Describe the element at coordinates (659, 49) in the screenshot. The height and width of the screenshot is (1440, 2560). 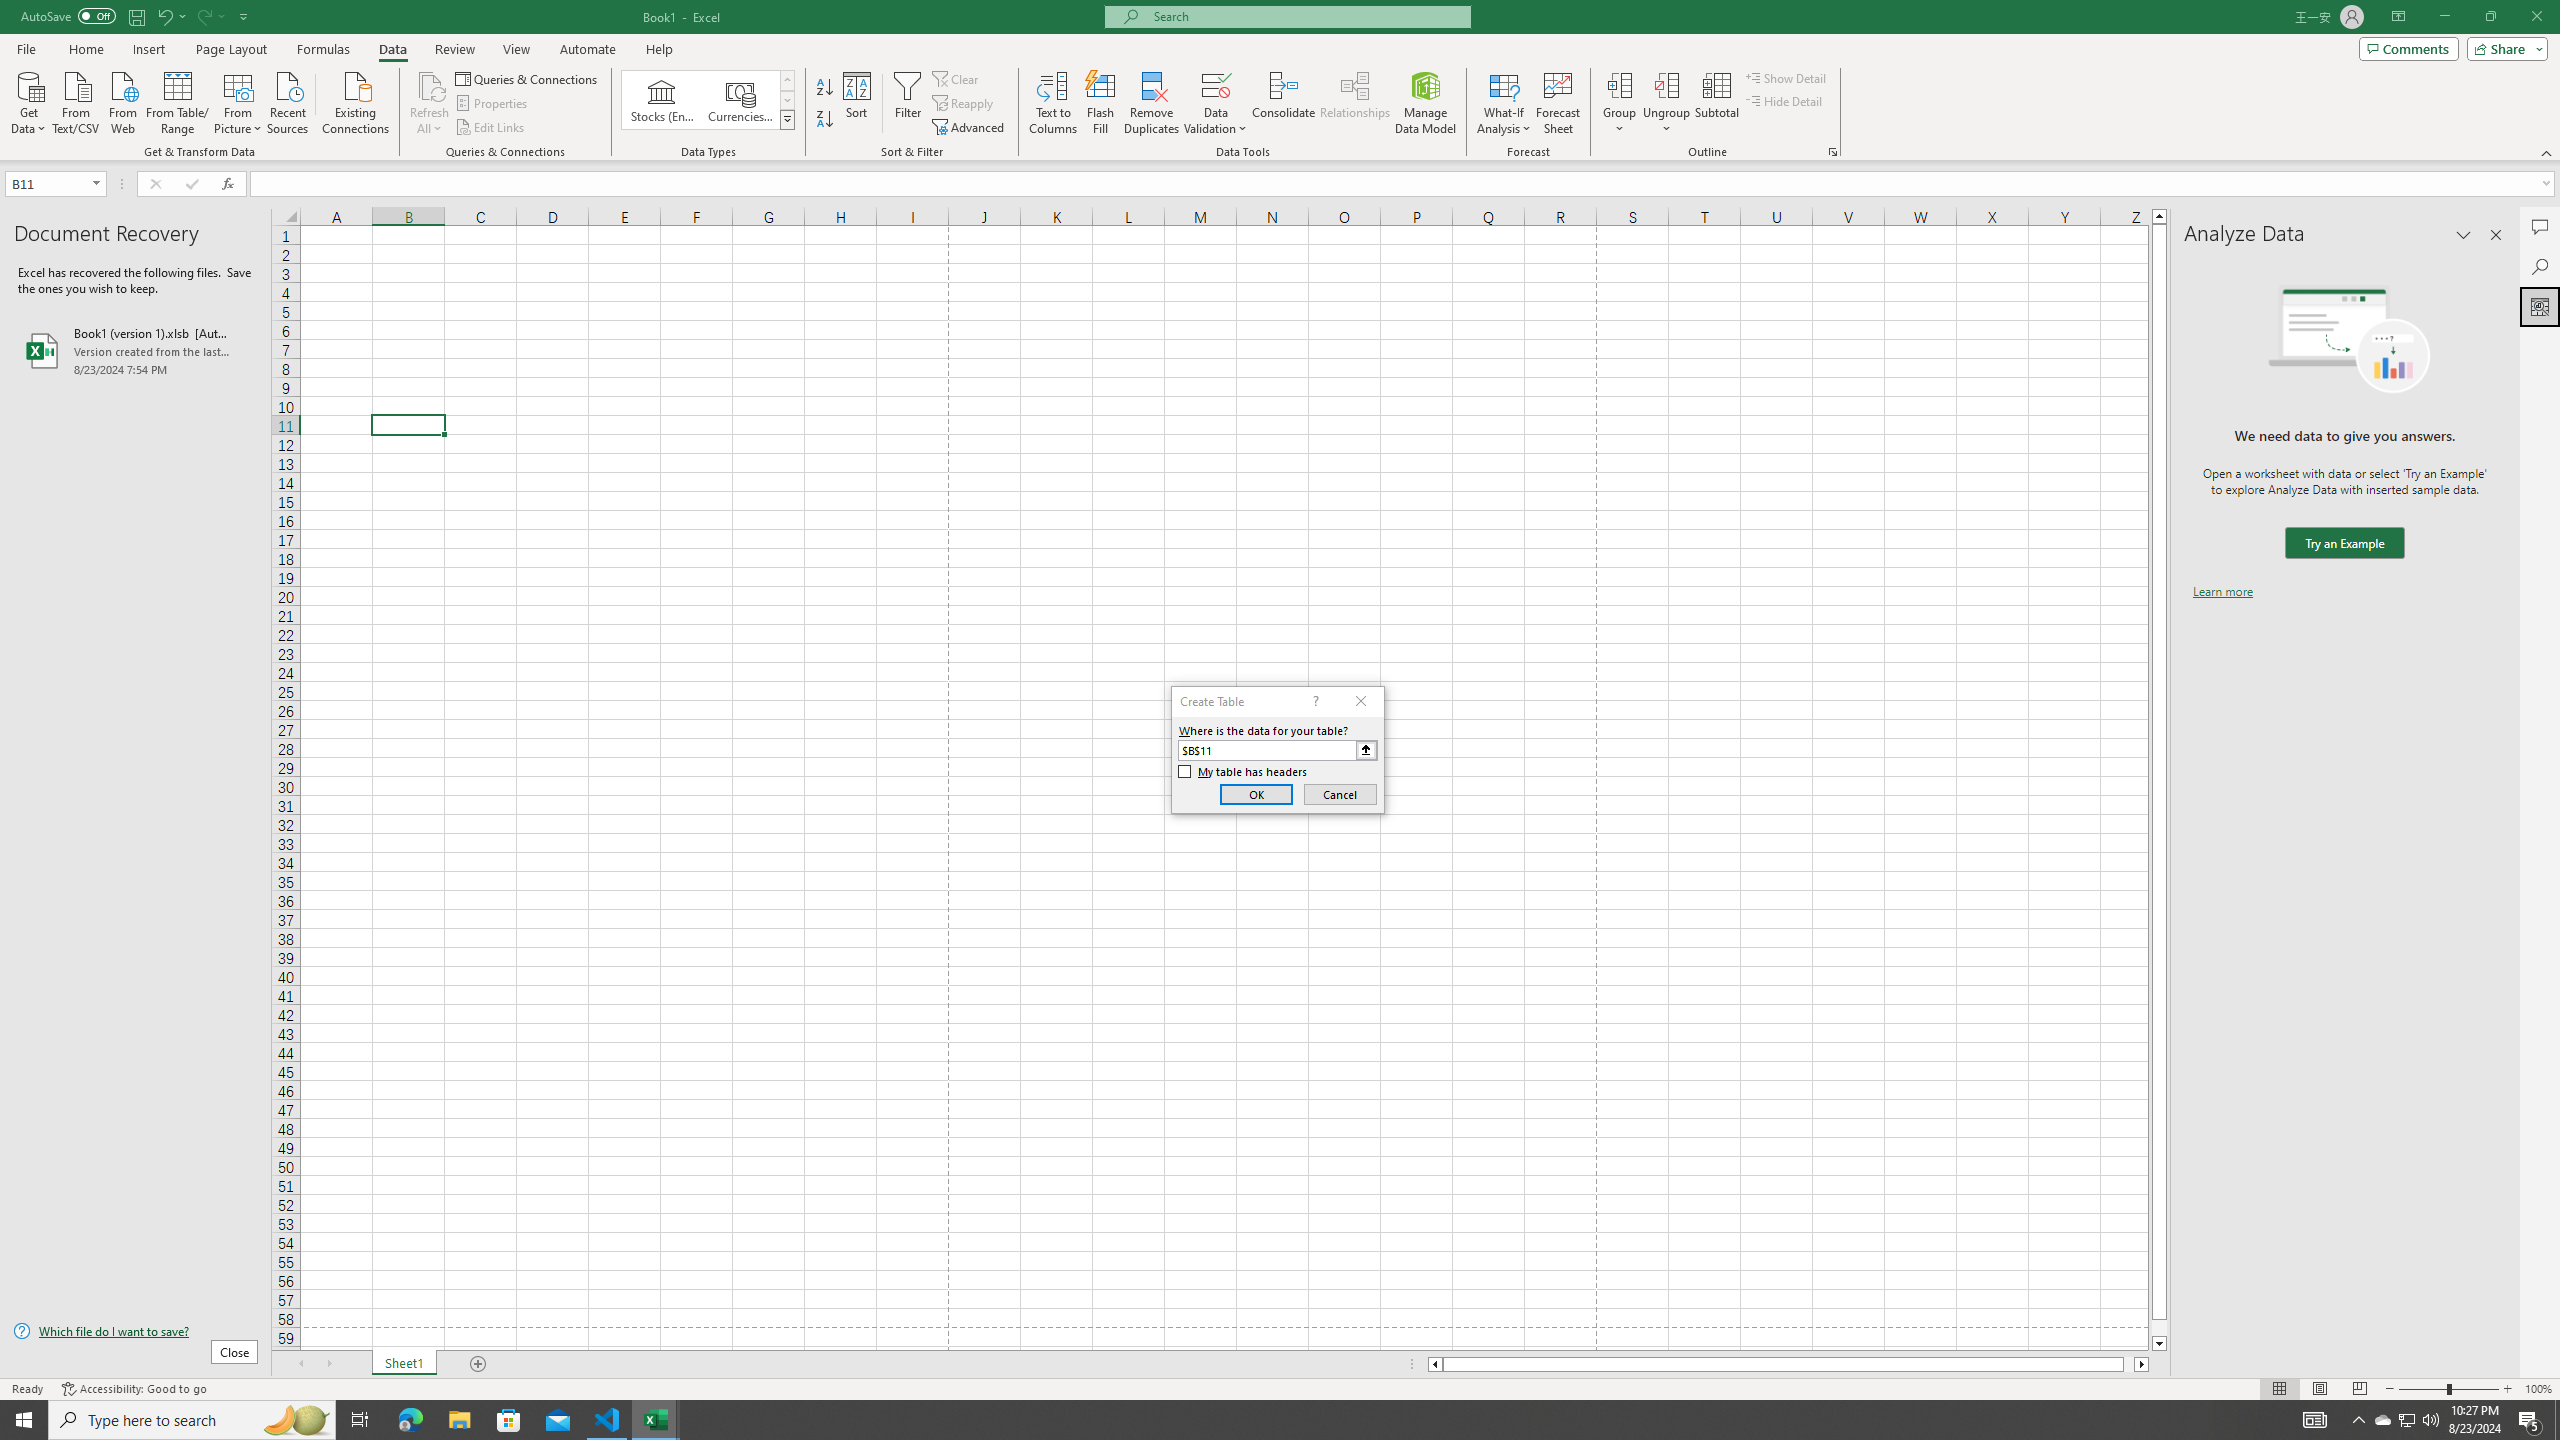
I see `Help` at that location.